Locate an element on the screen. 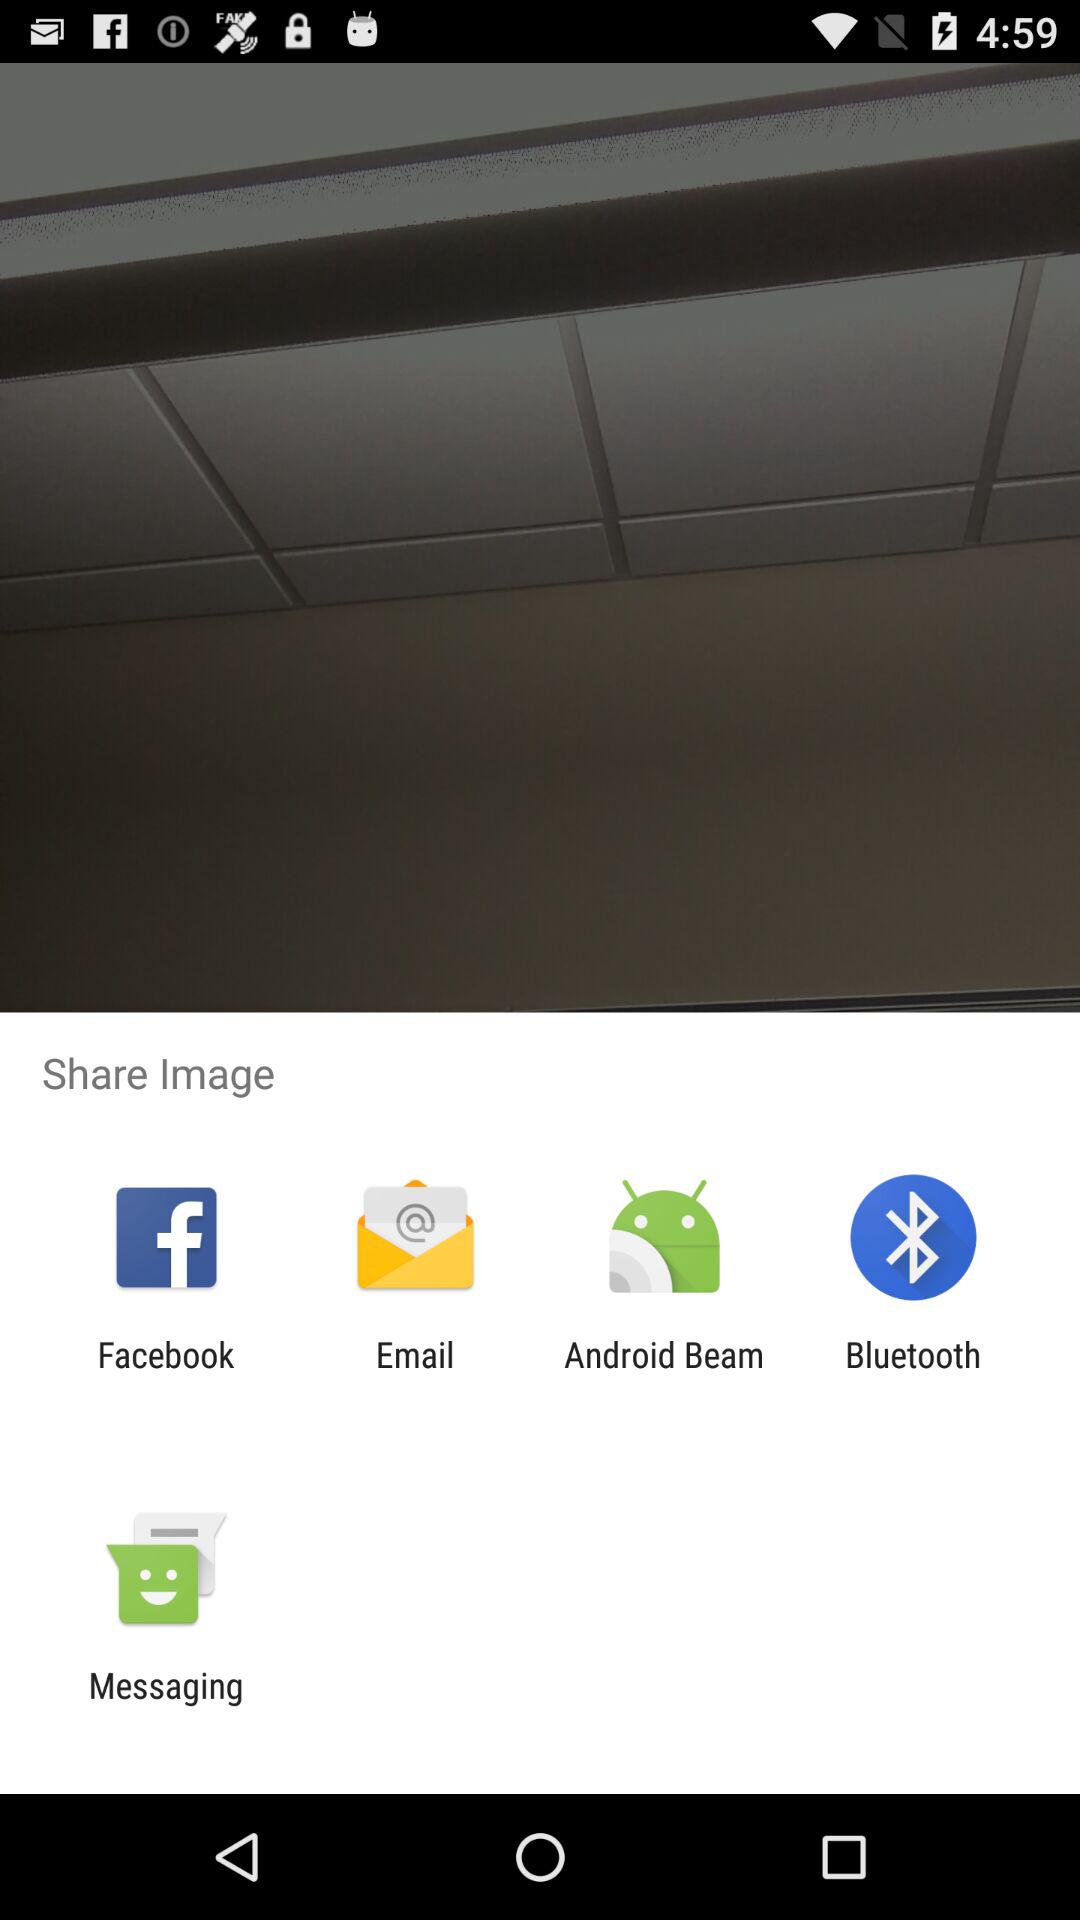  tap icon to the right of the facebook is located at coordinates (414, 1375).